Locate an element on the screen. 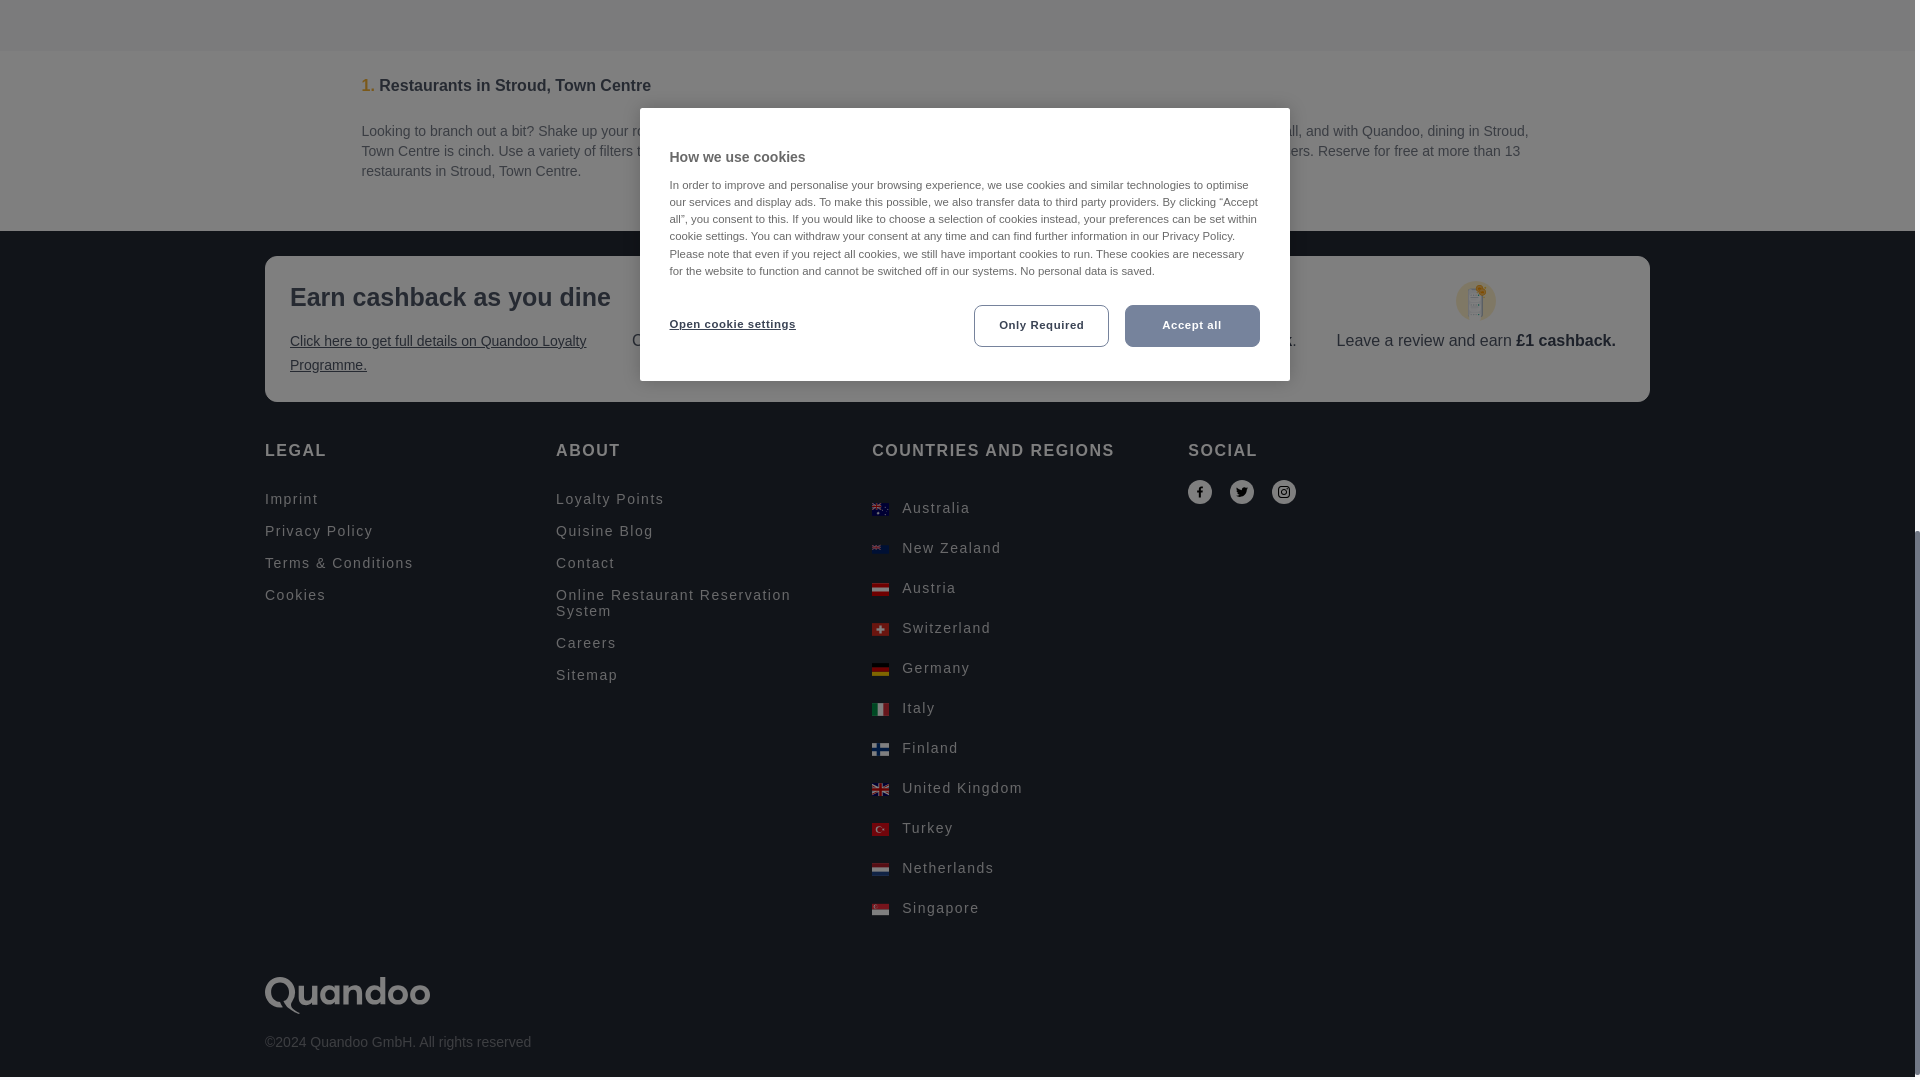  Careers is located at coordinates (701, 643).